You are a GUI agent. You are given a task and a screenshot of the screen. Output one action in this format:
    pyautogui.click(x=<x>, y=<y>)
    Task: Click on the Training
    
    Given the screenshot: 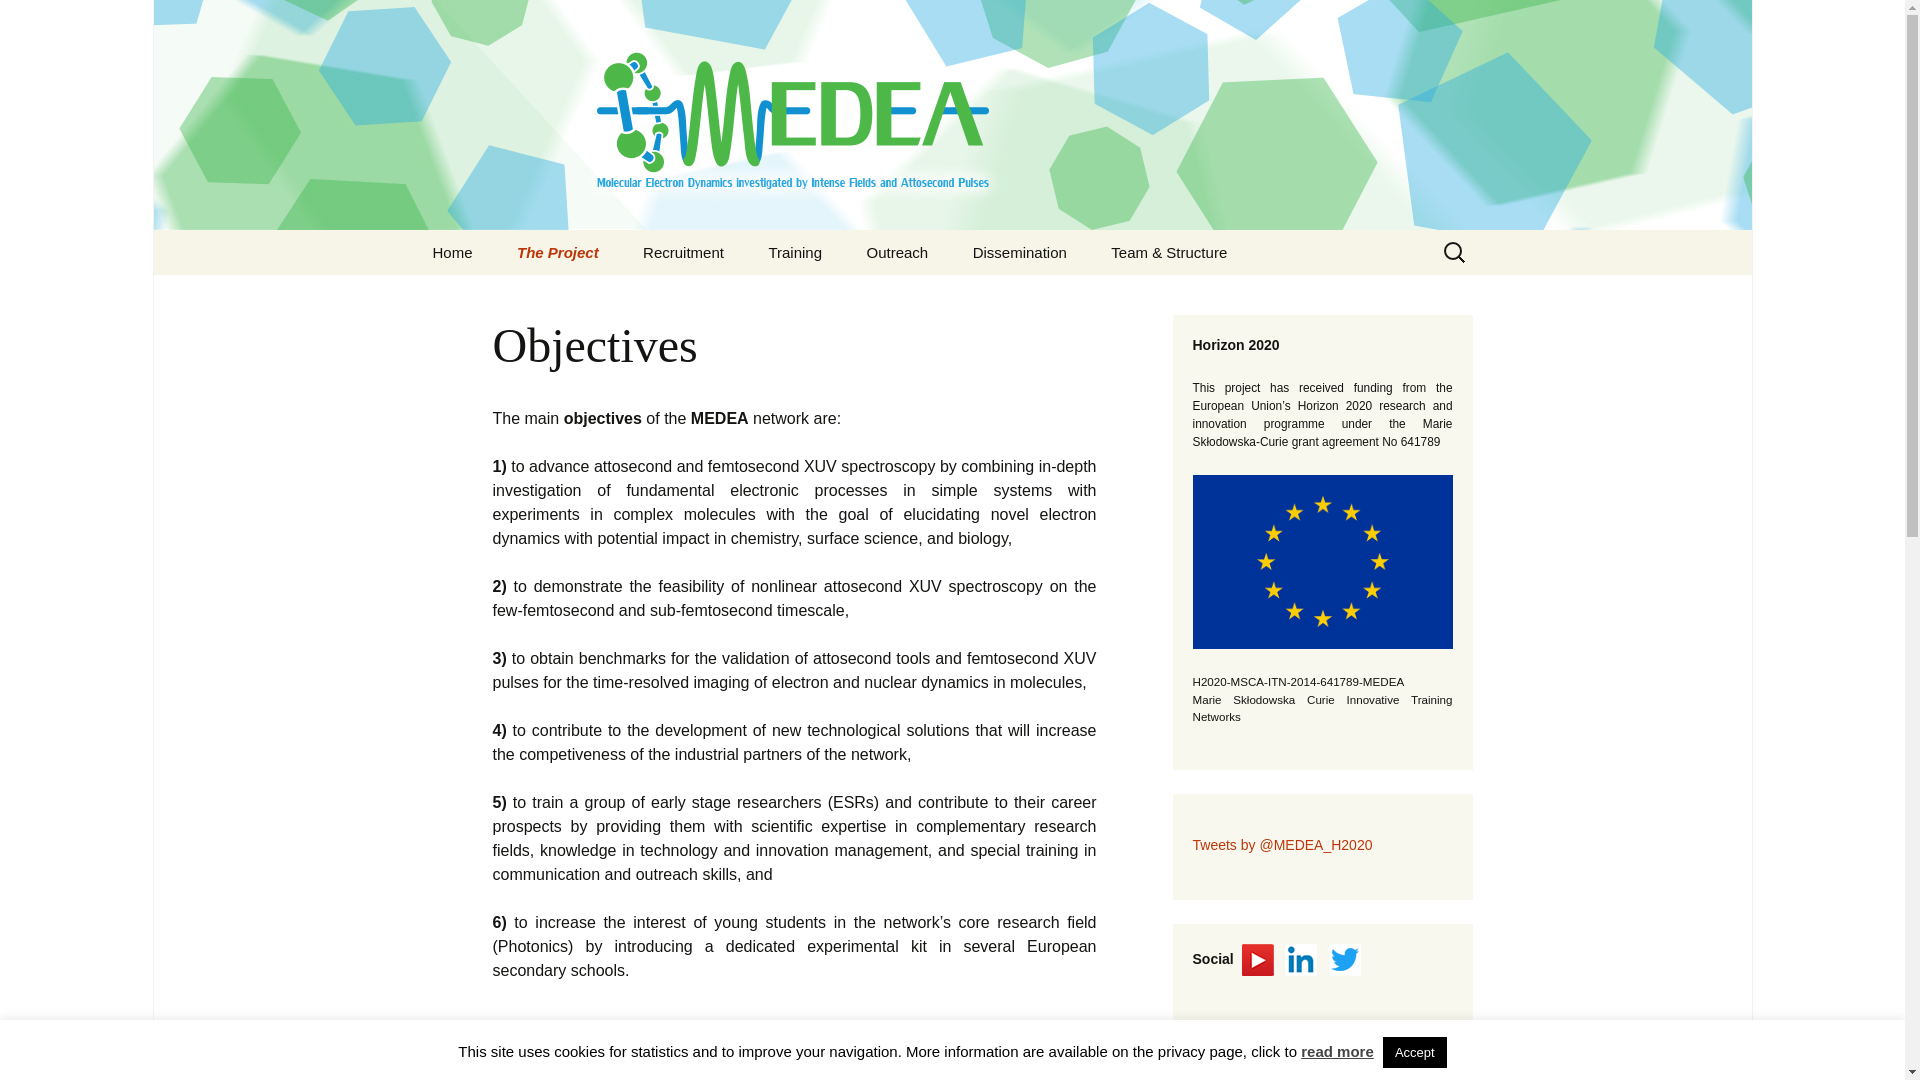 What is the action you would take?
    pyautogui.click(x=795, y=252)
    